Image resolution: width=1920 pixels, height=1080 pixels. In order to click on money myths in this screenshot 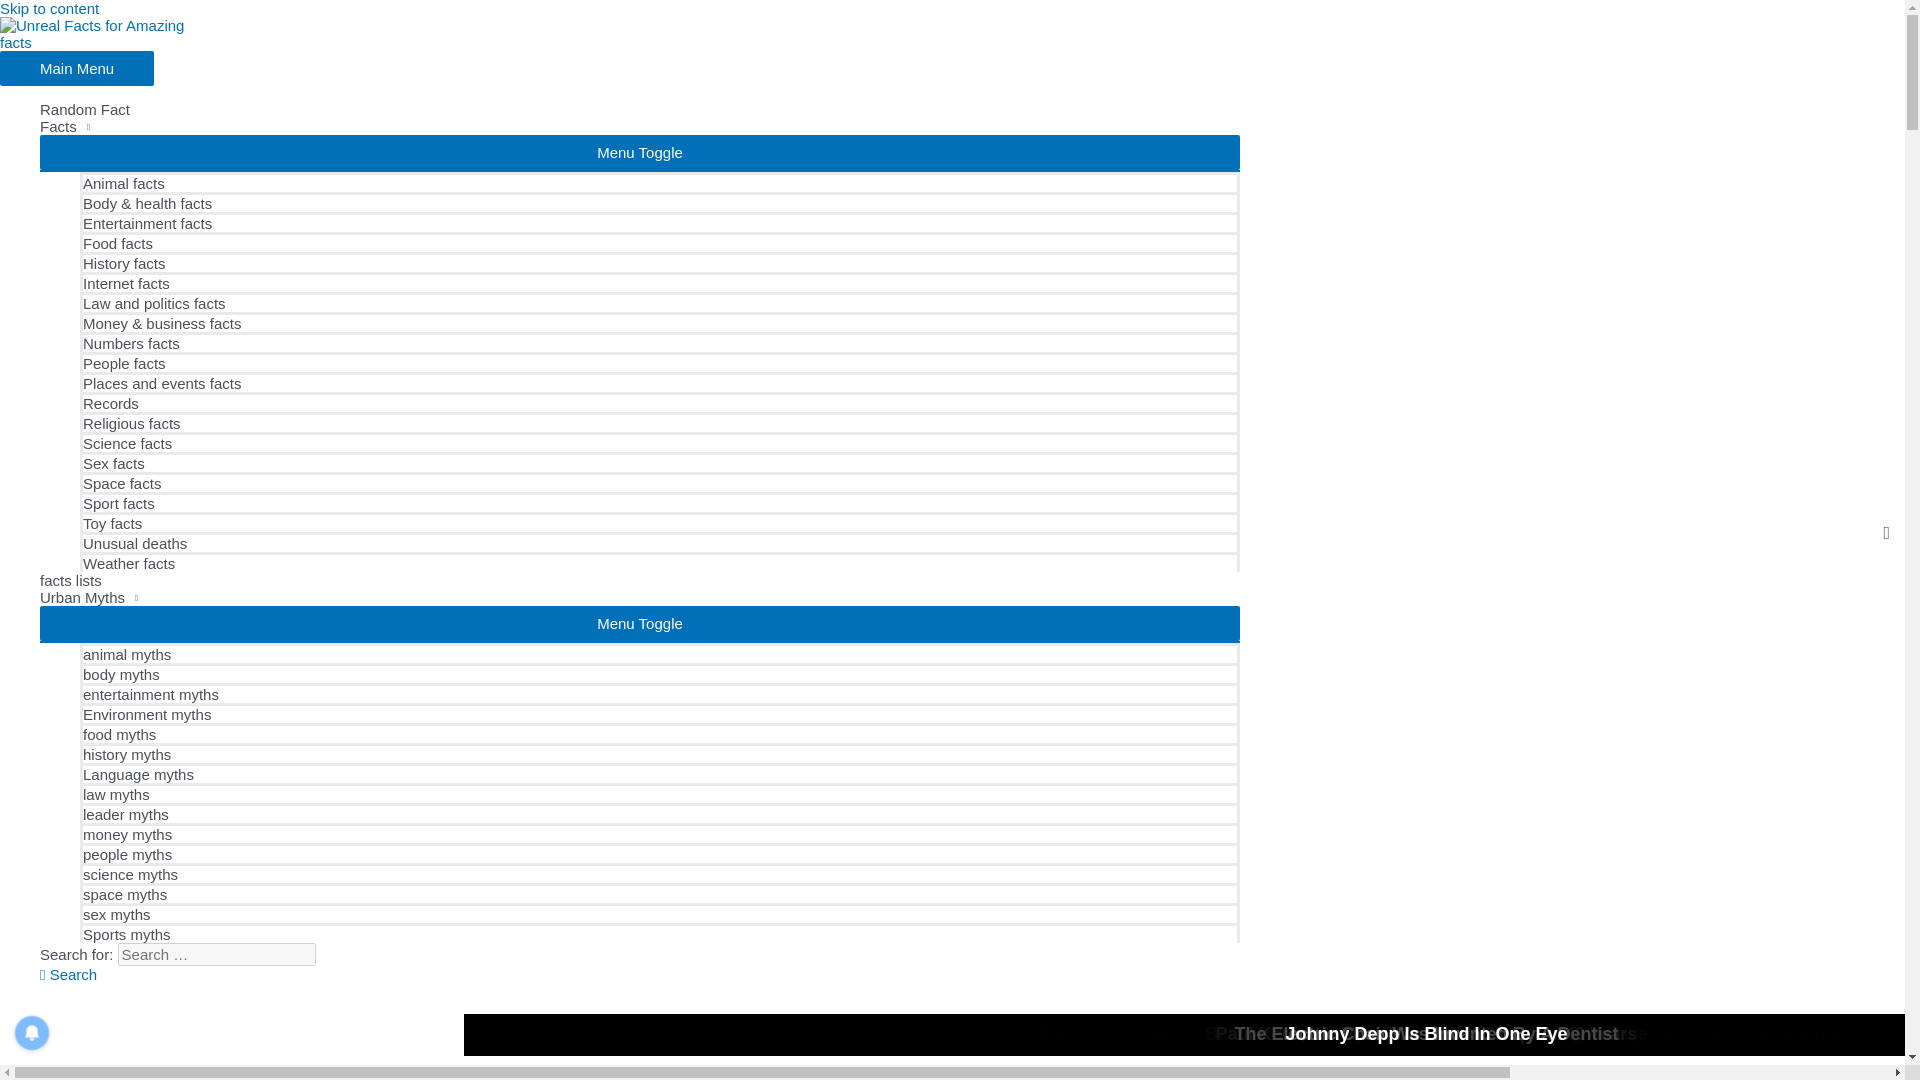, I will do `click(660, 832)`.